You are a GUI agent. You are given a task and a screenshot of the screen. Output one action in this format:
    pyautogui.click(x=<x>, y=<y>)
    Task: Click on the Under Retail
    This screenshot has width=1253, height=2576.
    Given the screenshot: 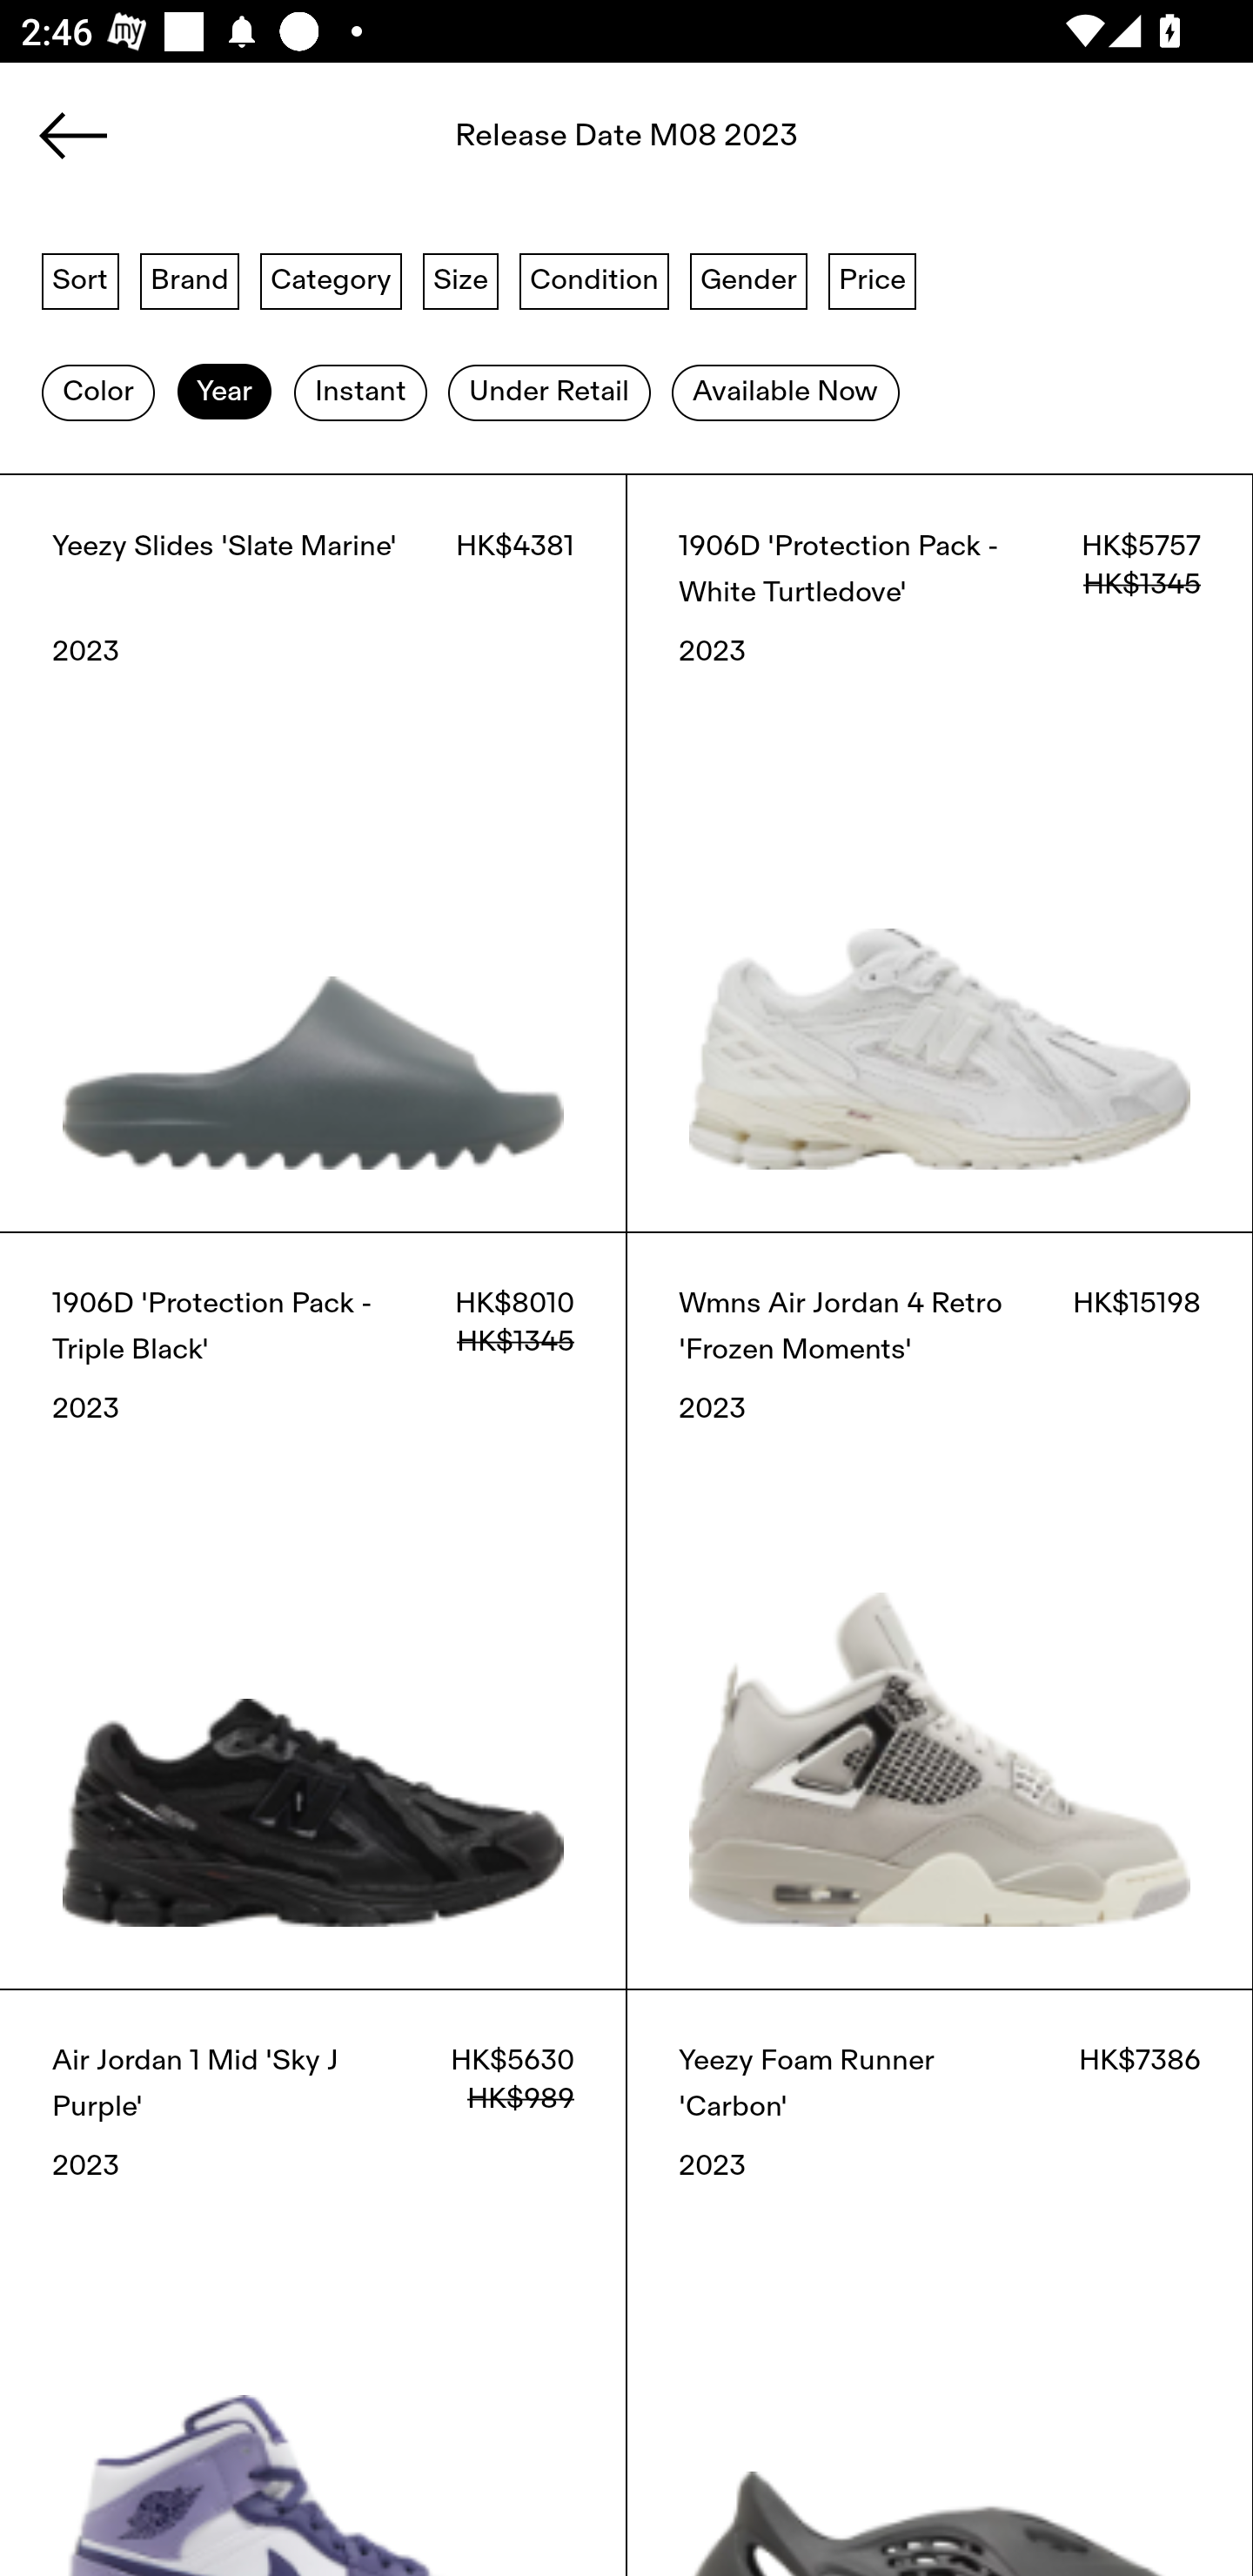 What is the action you would take?
    pyautogui.click(x=549, y=392)
    